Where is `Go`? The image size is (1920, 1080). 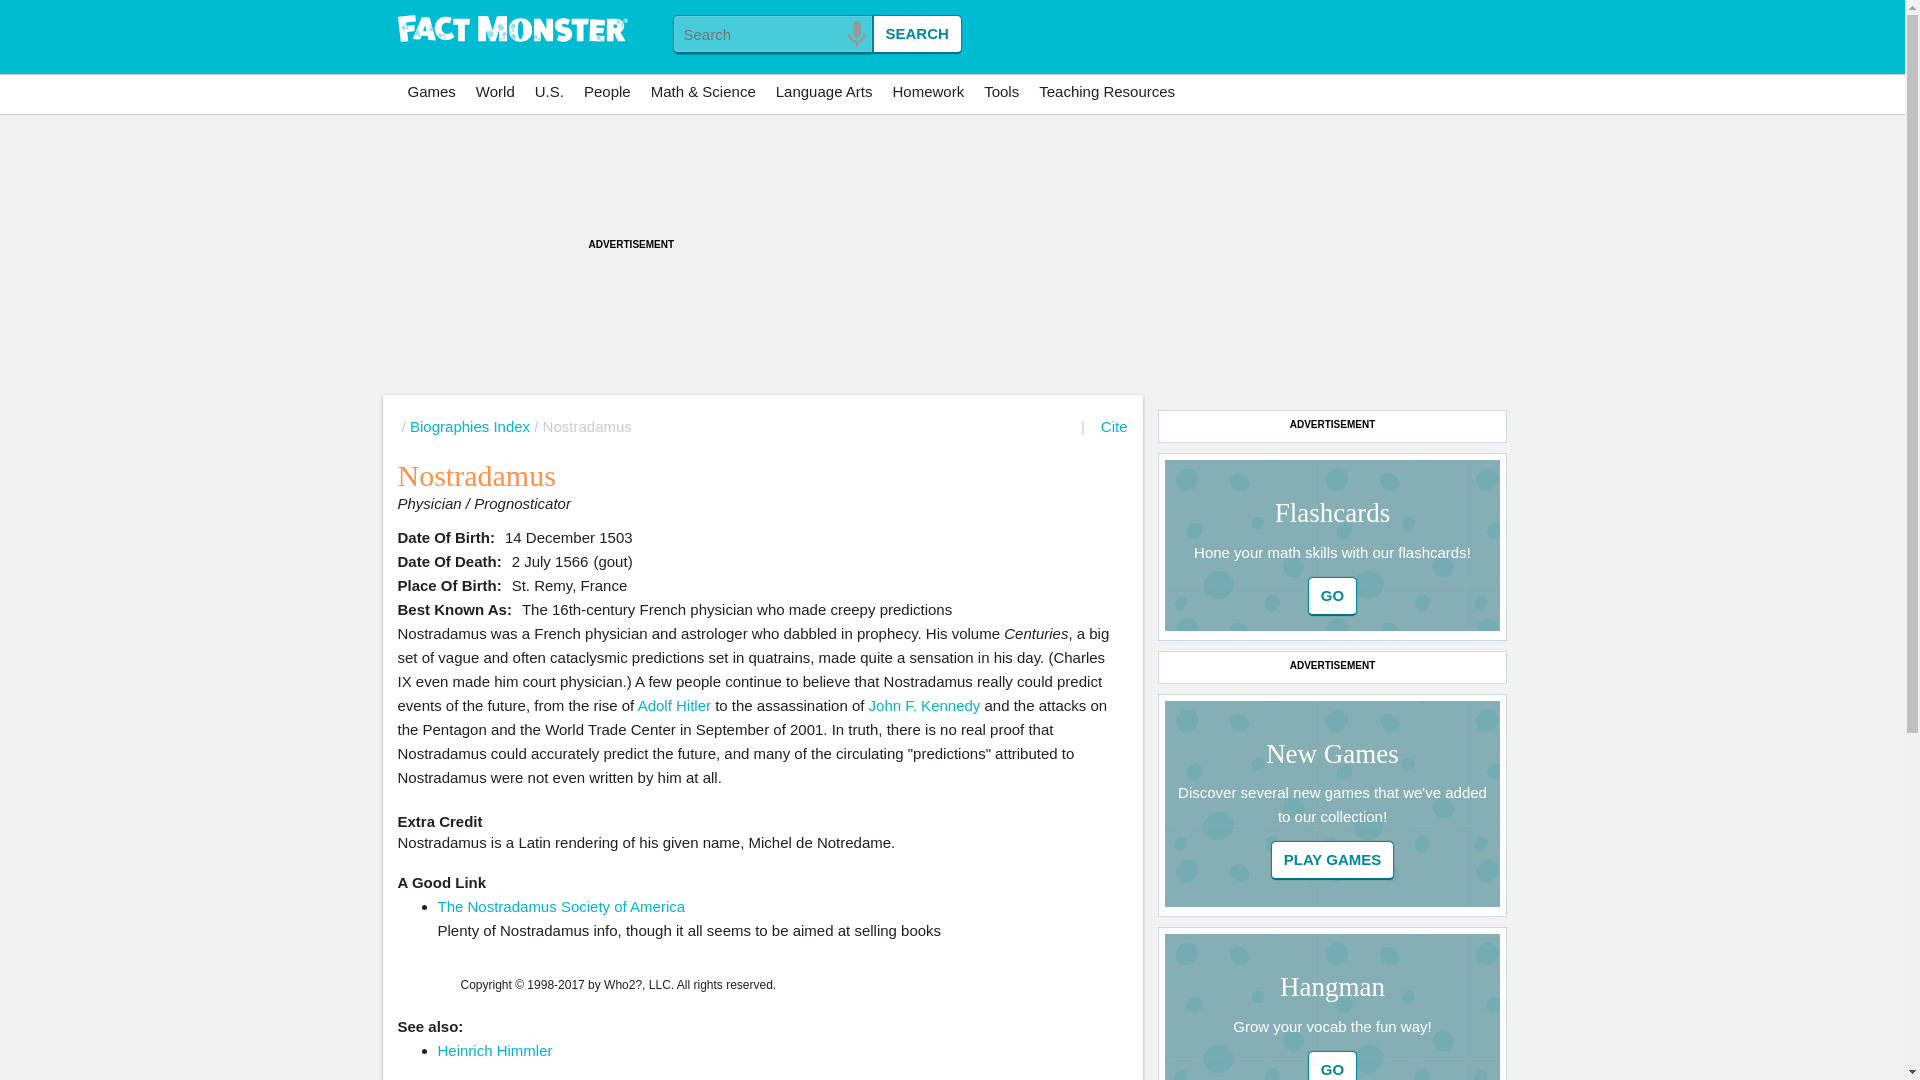
Go is located at coordinates (1333, 860).